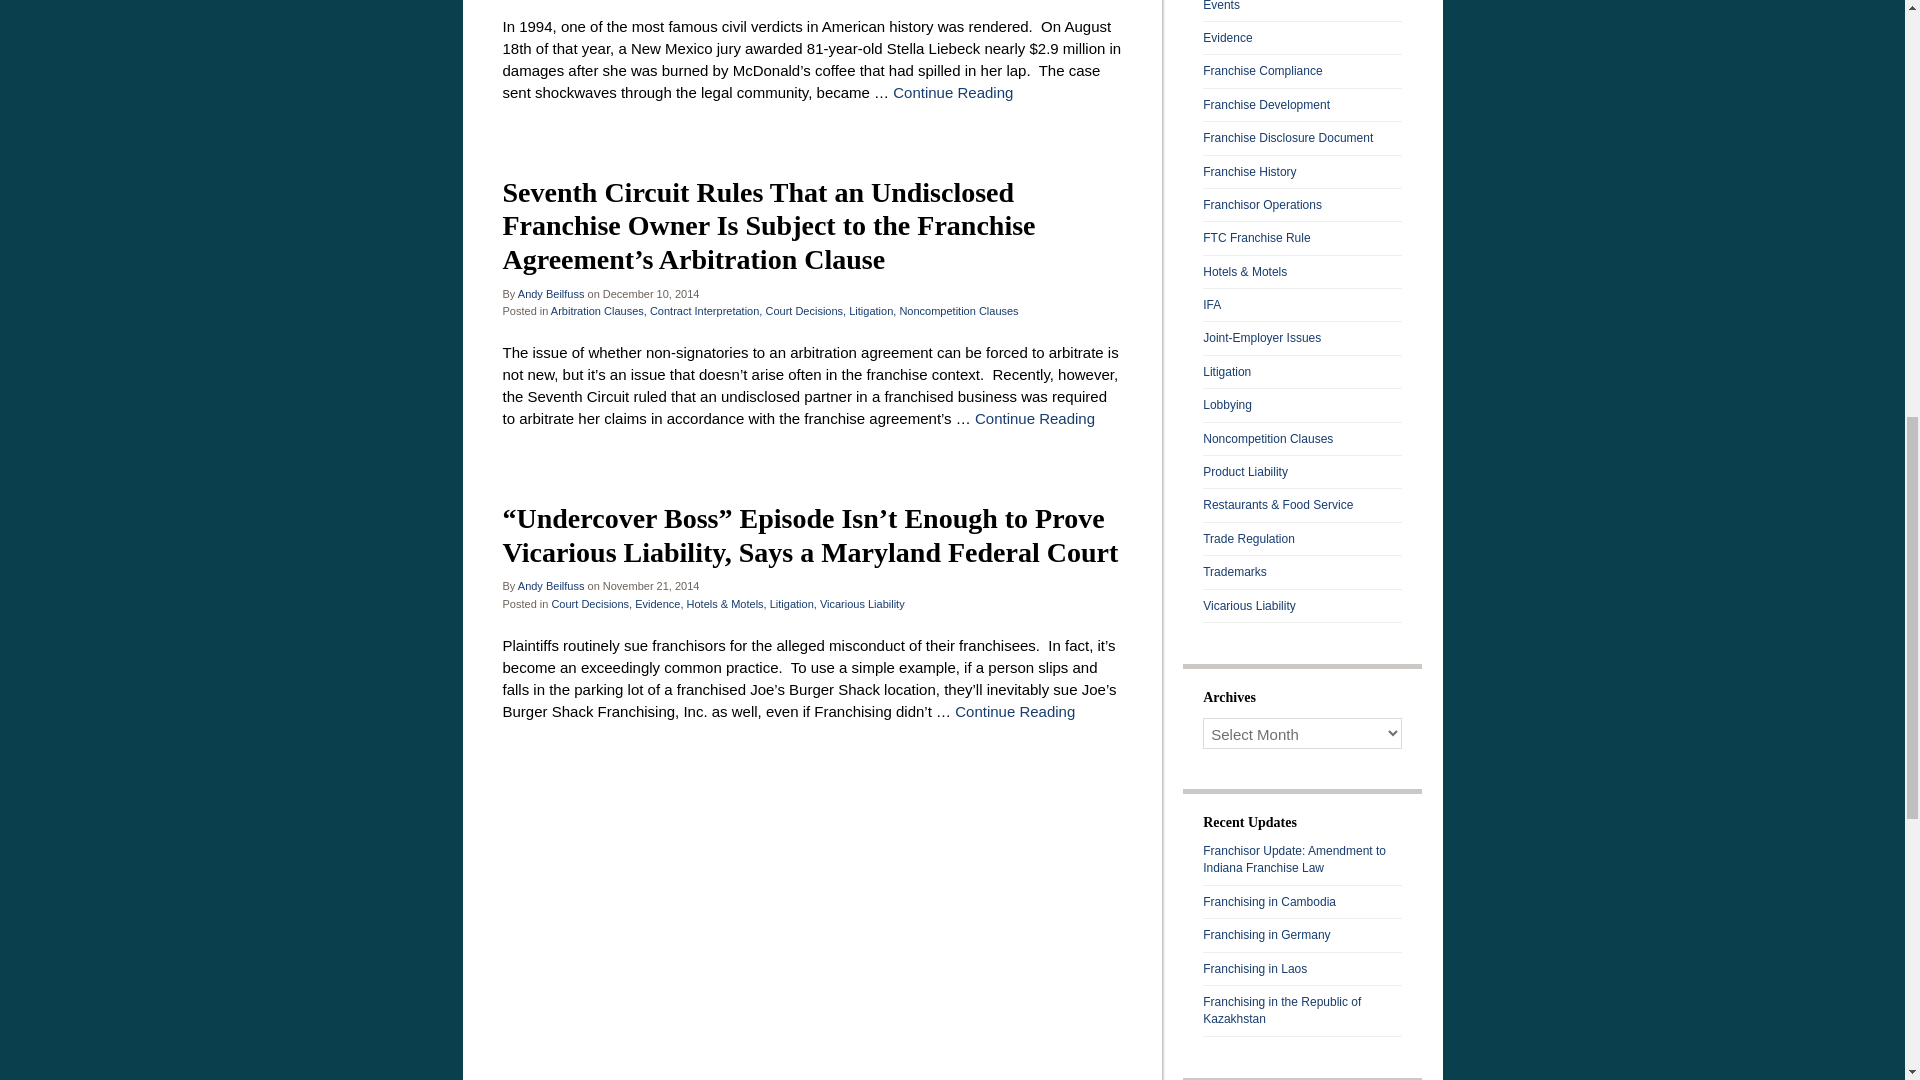  Describe the element at coordinates (659, 604) in the screenshot. I see `Evidence,` at that location.